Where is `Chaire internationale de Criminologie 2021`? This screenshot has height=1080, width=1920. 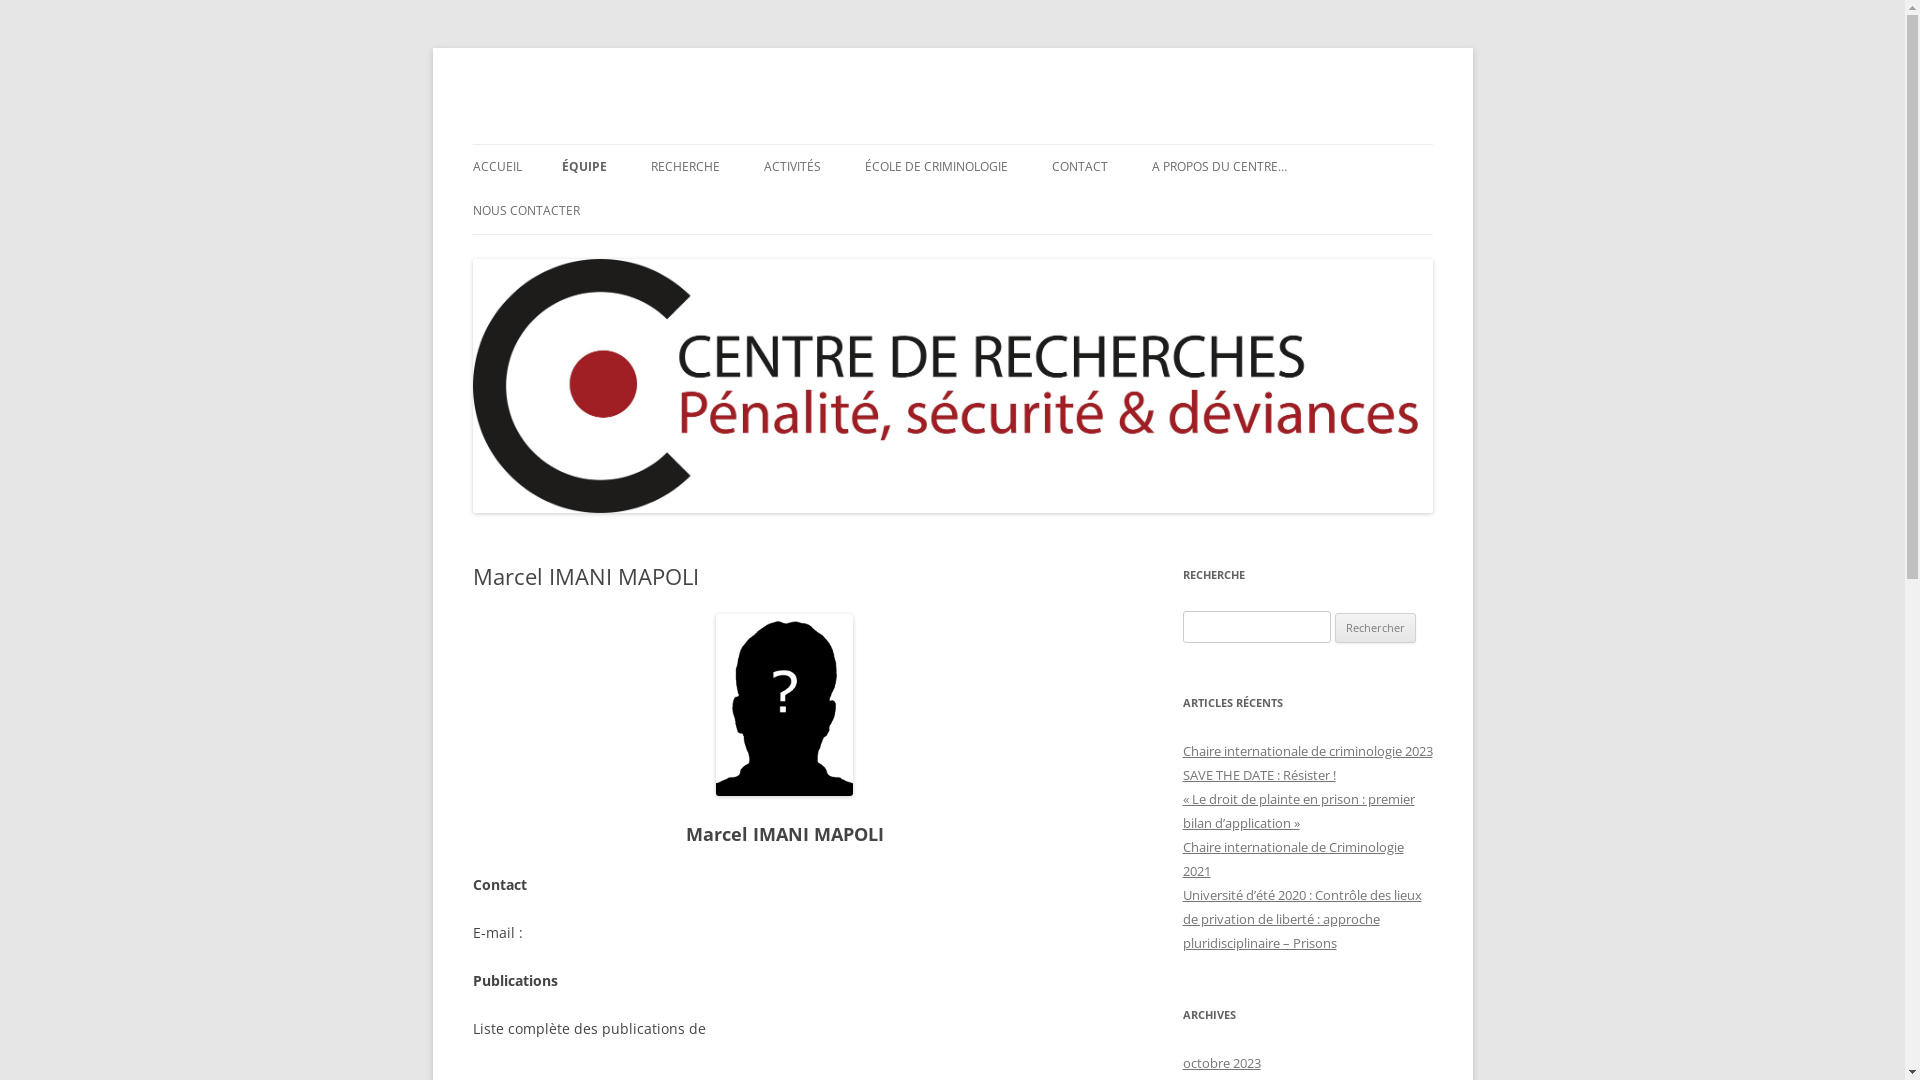 Chaire internationale de Criminologie 2021 is located at coordinates (1292, 859).